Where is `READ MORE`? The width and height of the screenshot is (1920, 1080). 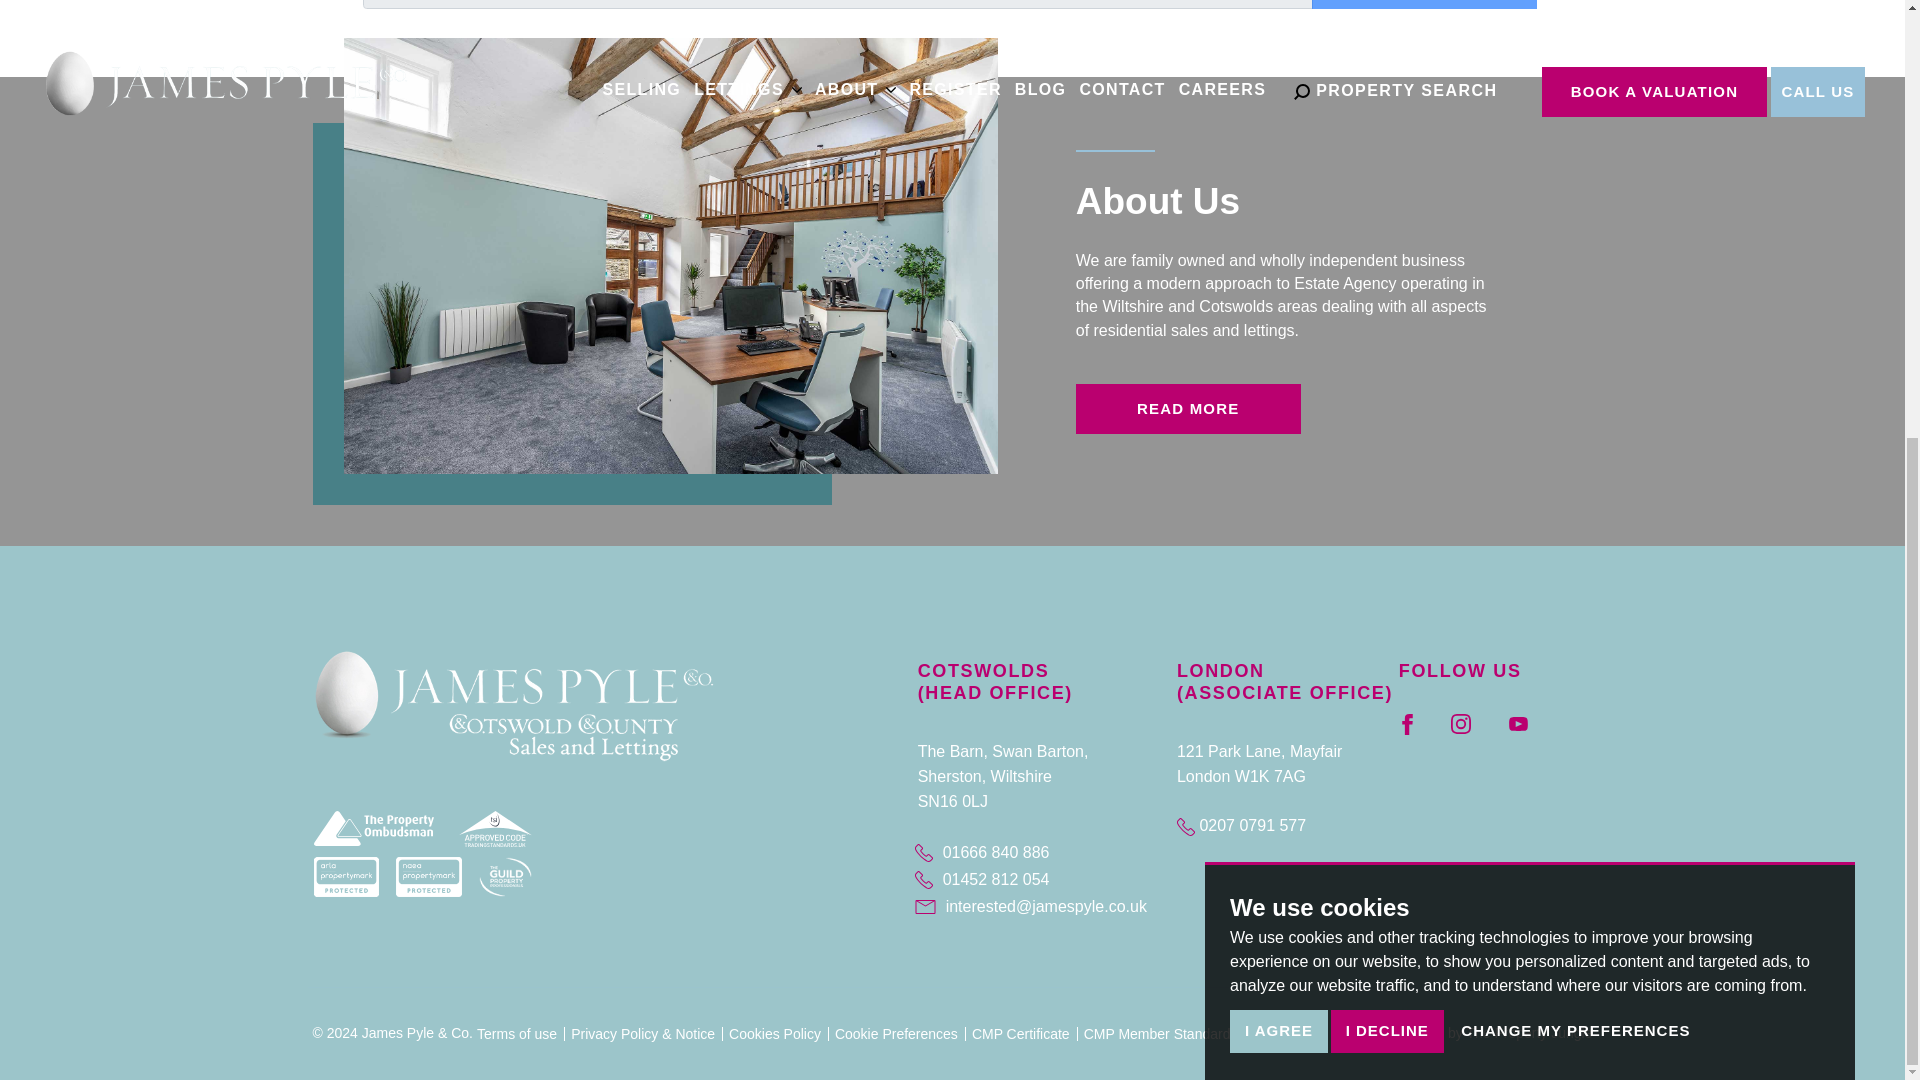 READ MORE is located at coordinates (1188, 409).